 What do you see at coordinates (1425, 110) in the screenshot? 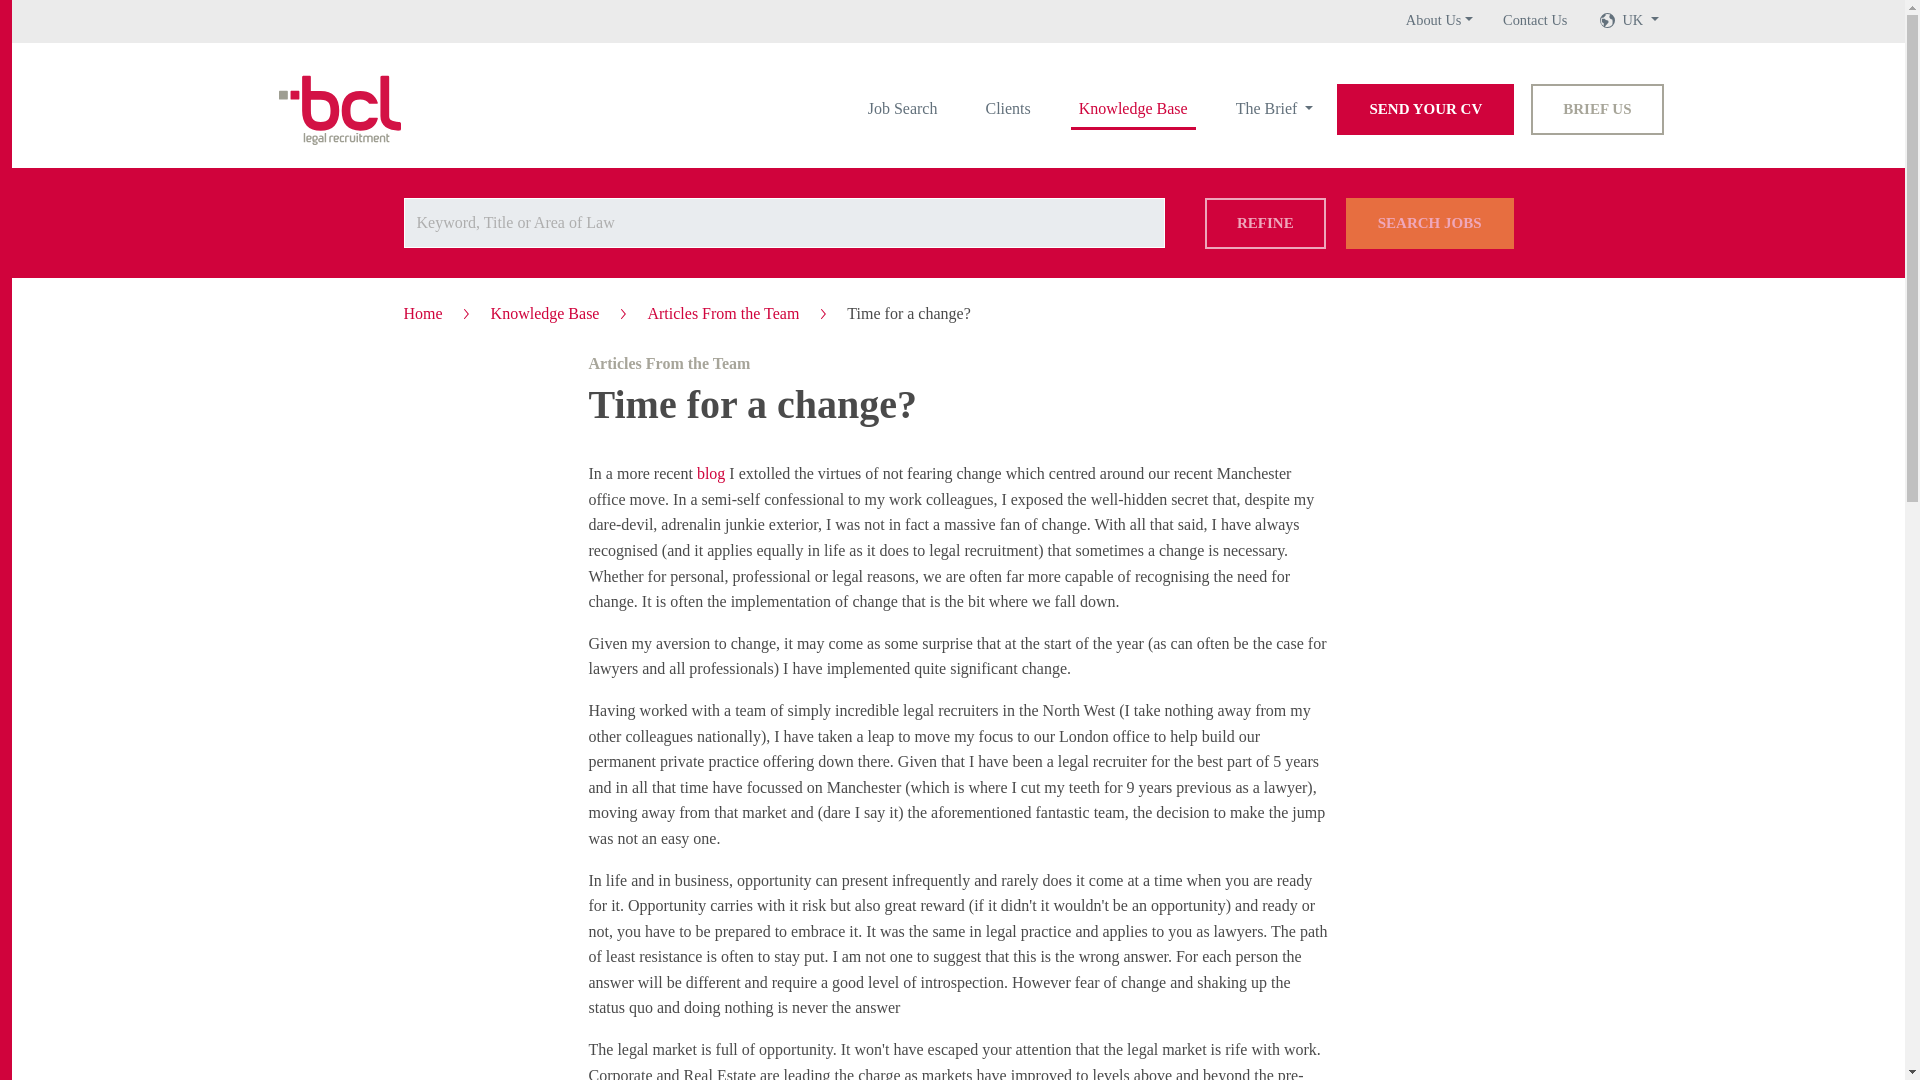
I see `SEND YOUR CV` at bounding box center [1425, 110].